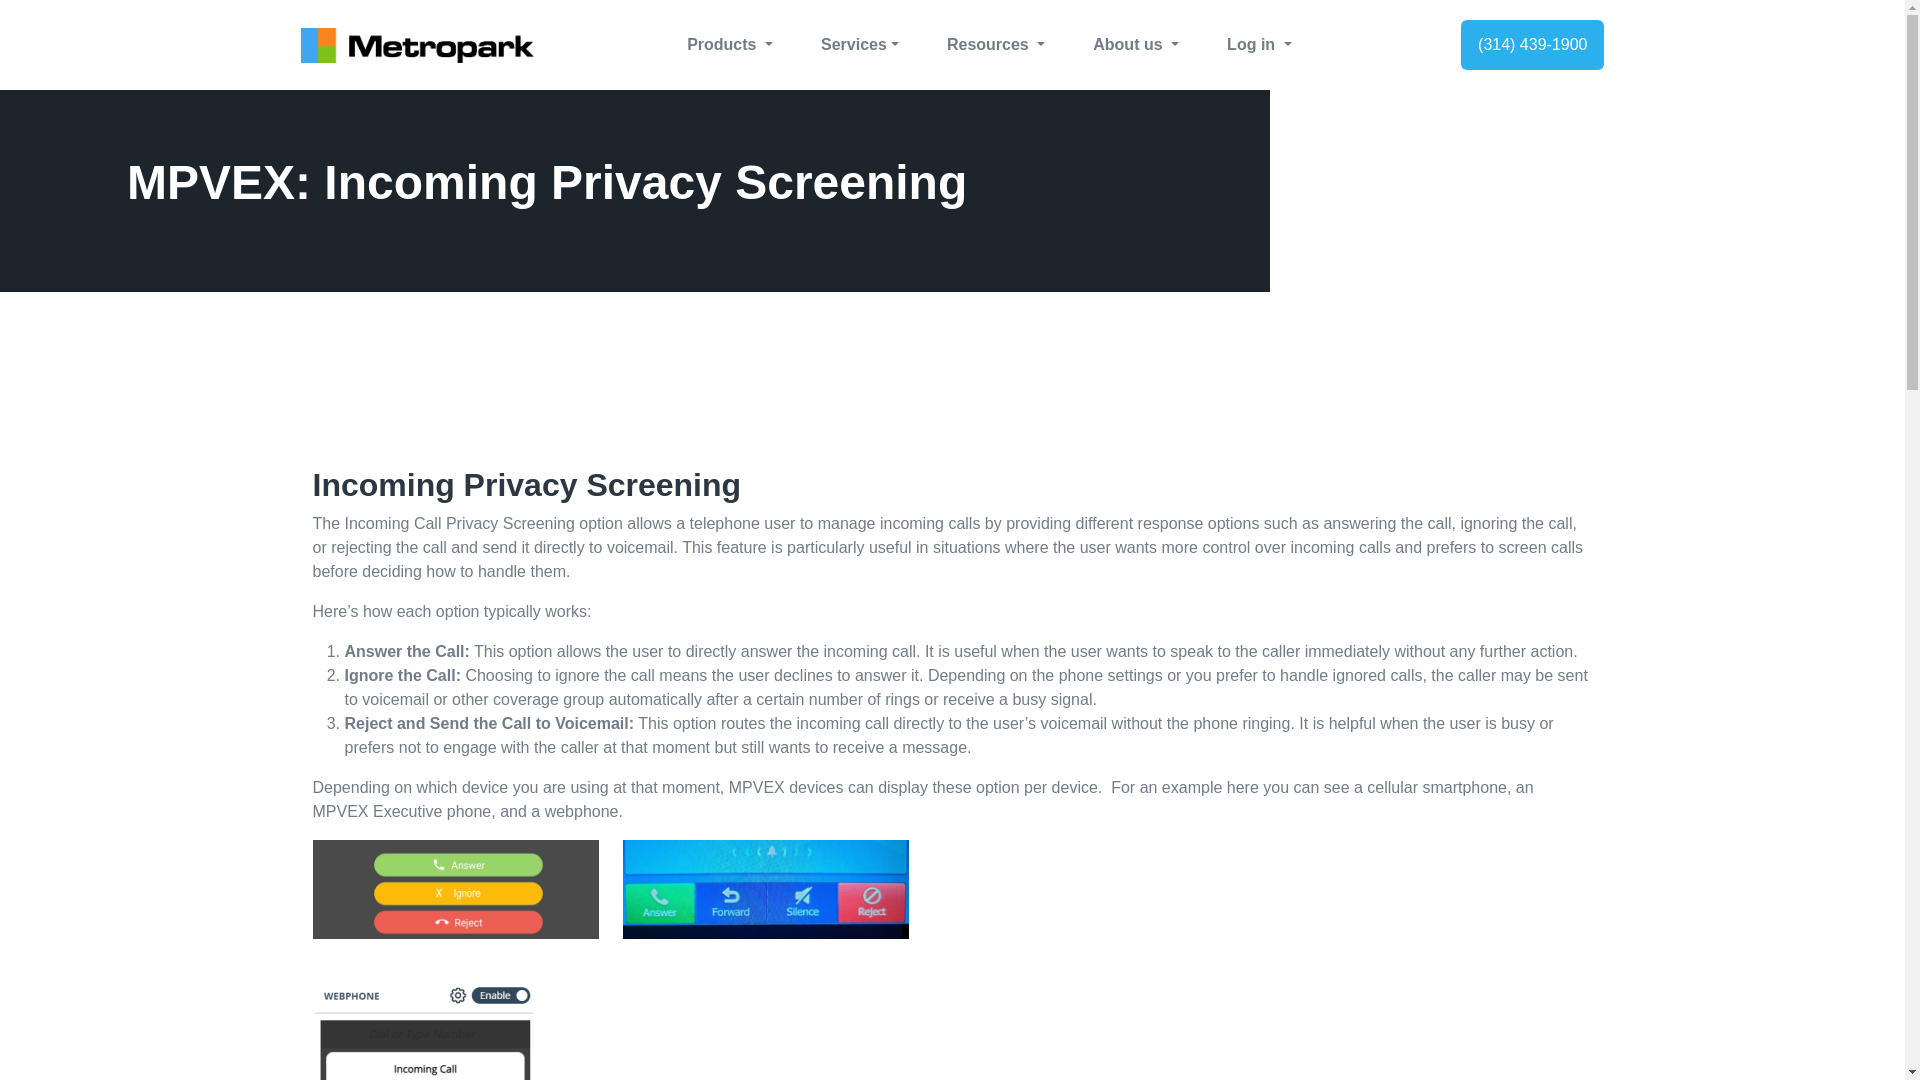  I want to click on Resources, so click(995, 44).